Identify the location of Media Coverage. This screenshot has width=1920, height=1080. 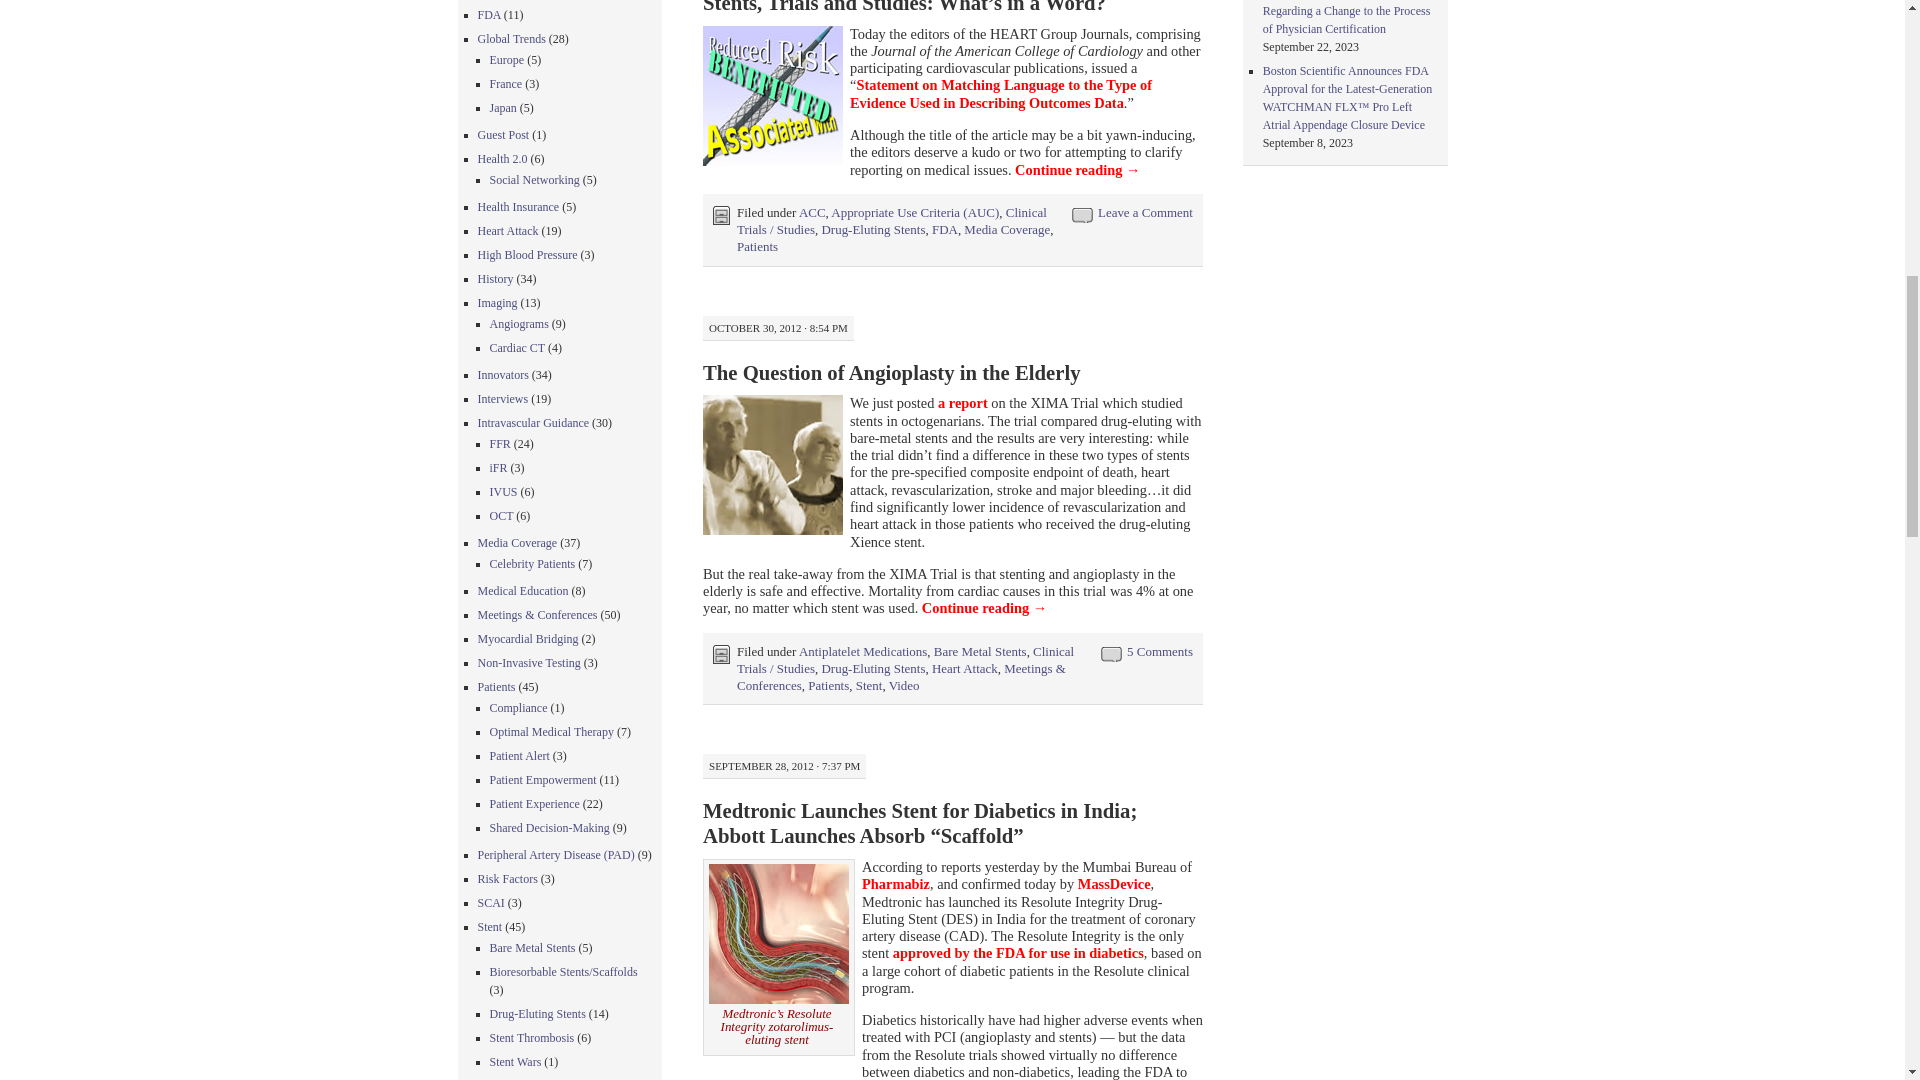
(1006, 229).